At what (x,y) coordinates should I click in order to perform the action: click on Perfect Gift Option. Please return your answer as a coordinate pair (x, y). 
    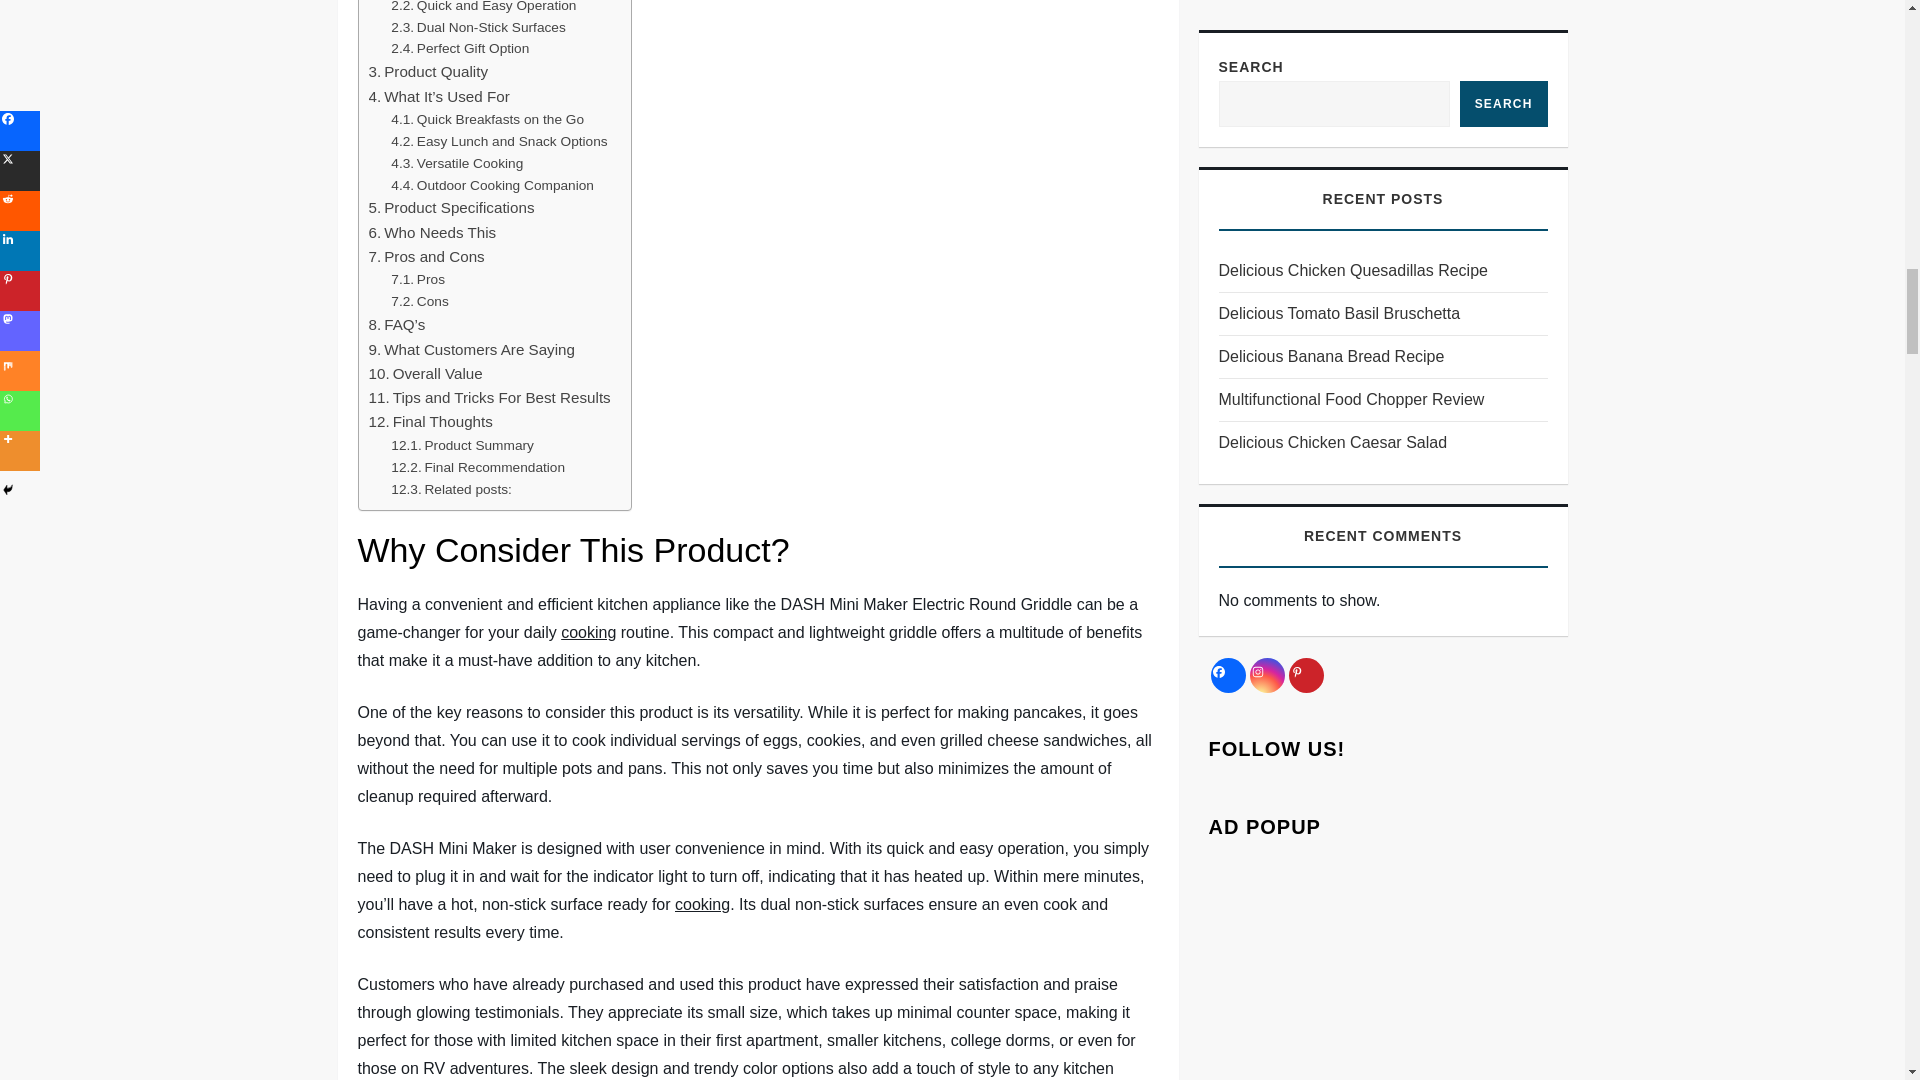
    Looking at the image, I should click on (460, 48).